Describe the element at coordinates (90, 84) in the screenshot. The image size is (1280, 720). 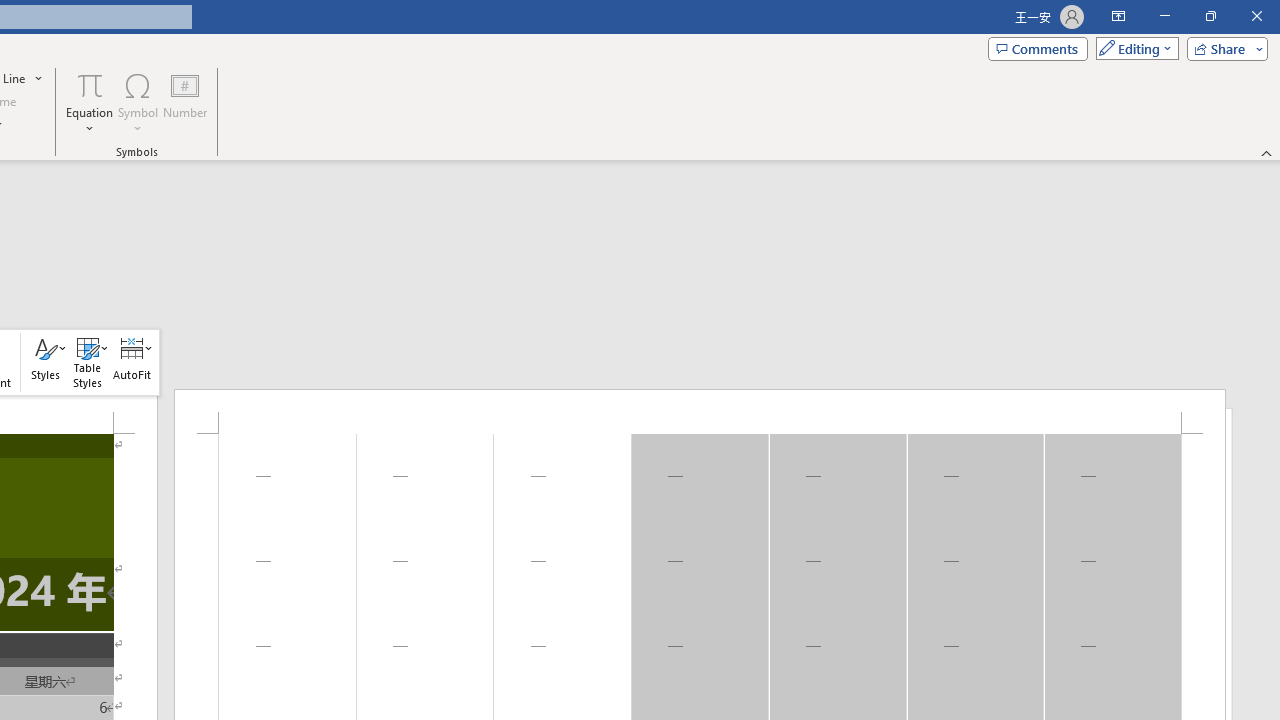
I see `Equation` at that location.